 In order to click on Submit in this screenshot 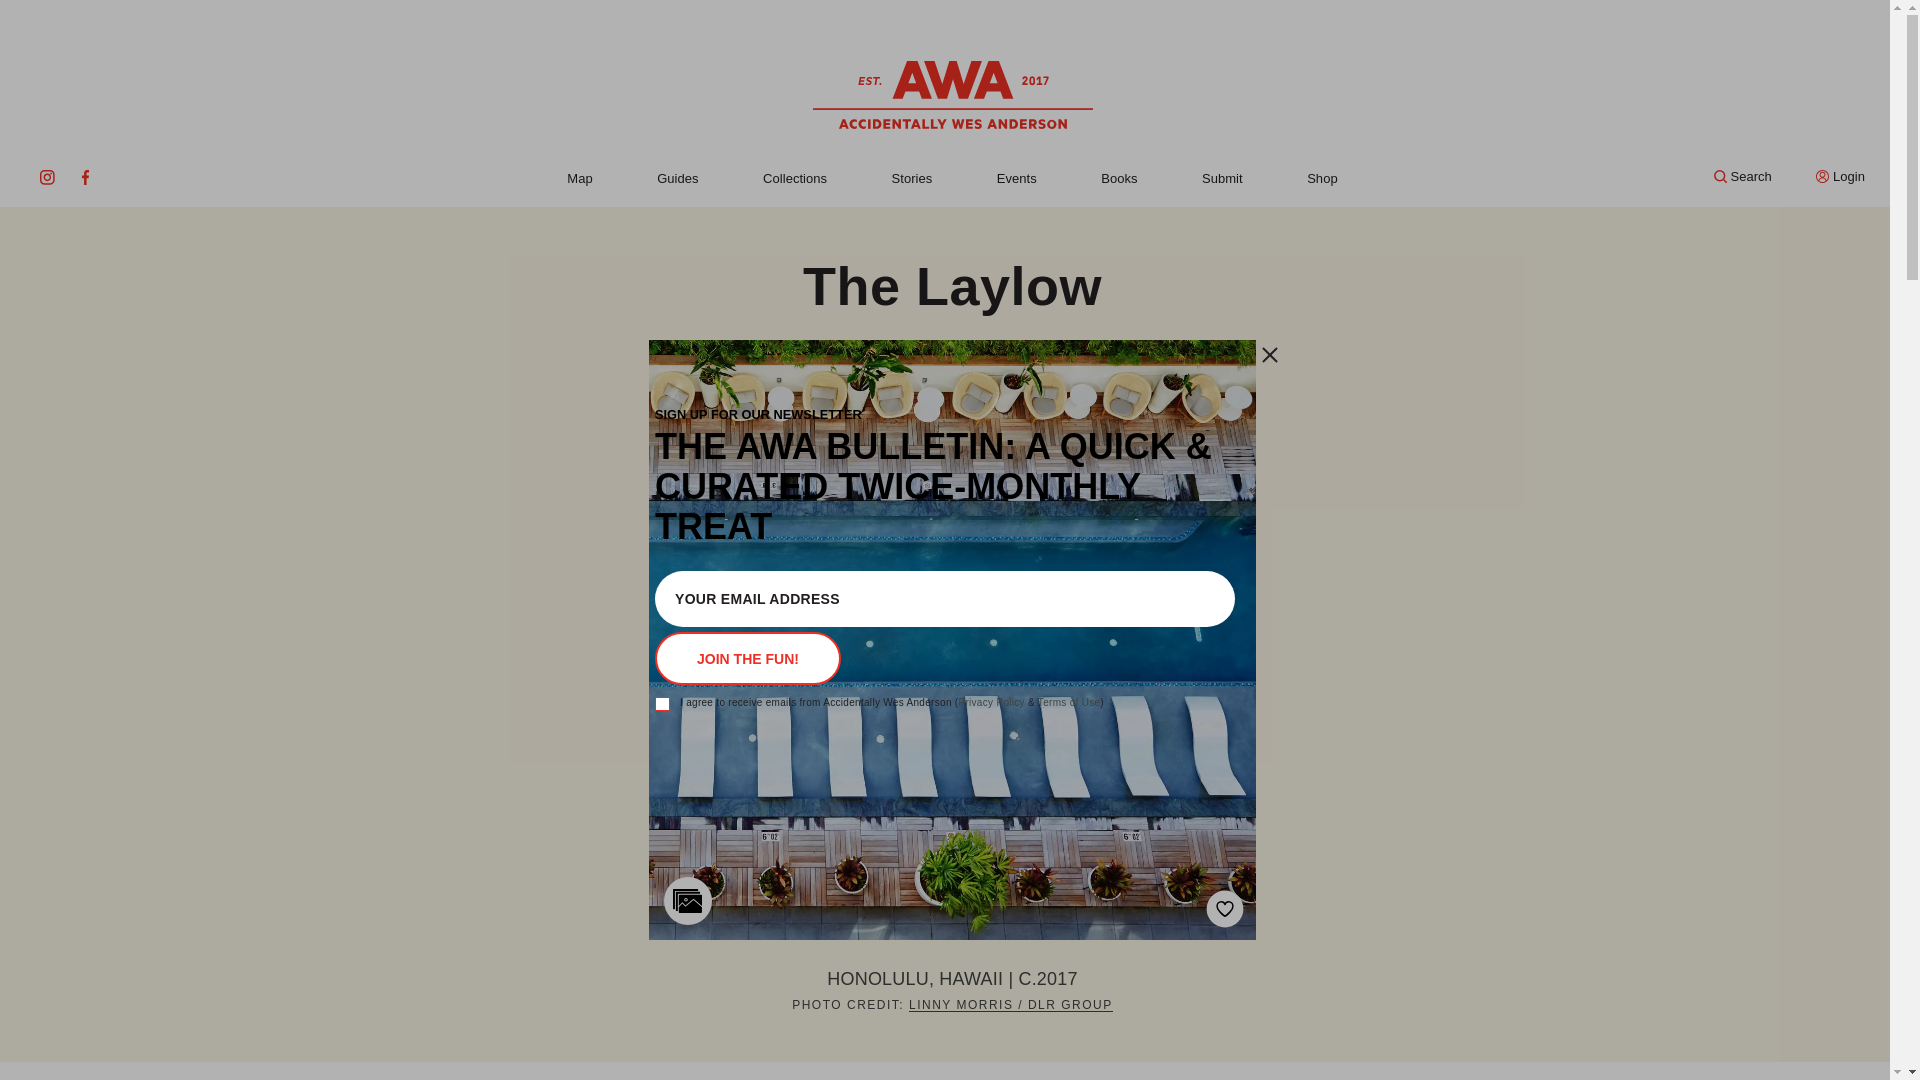, I will do `click(1222, 178)`.